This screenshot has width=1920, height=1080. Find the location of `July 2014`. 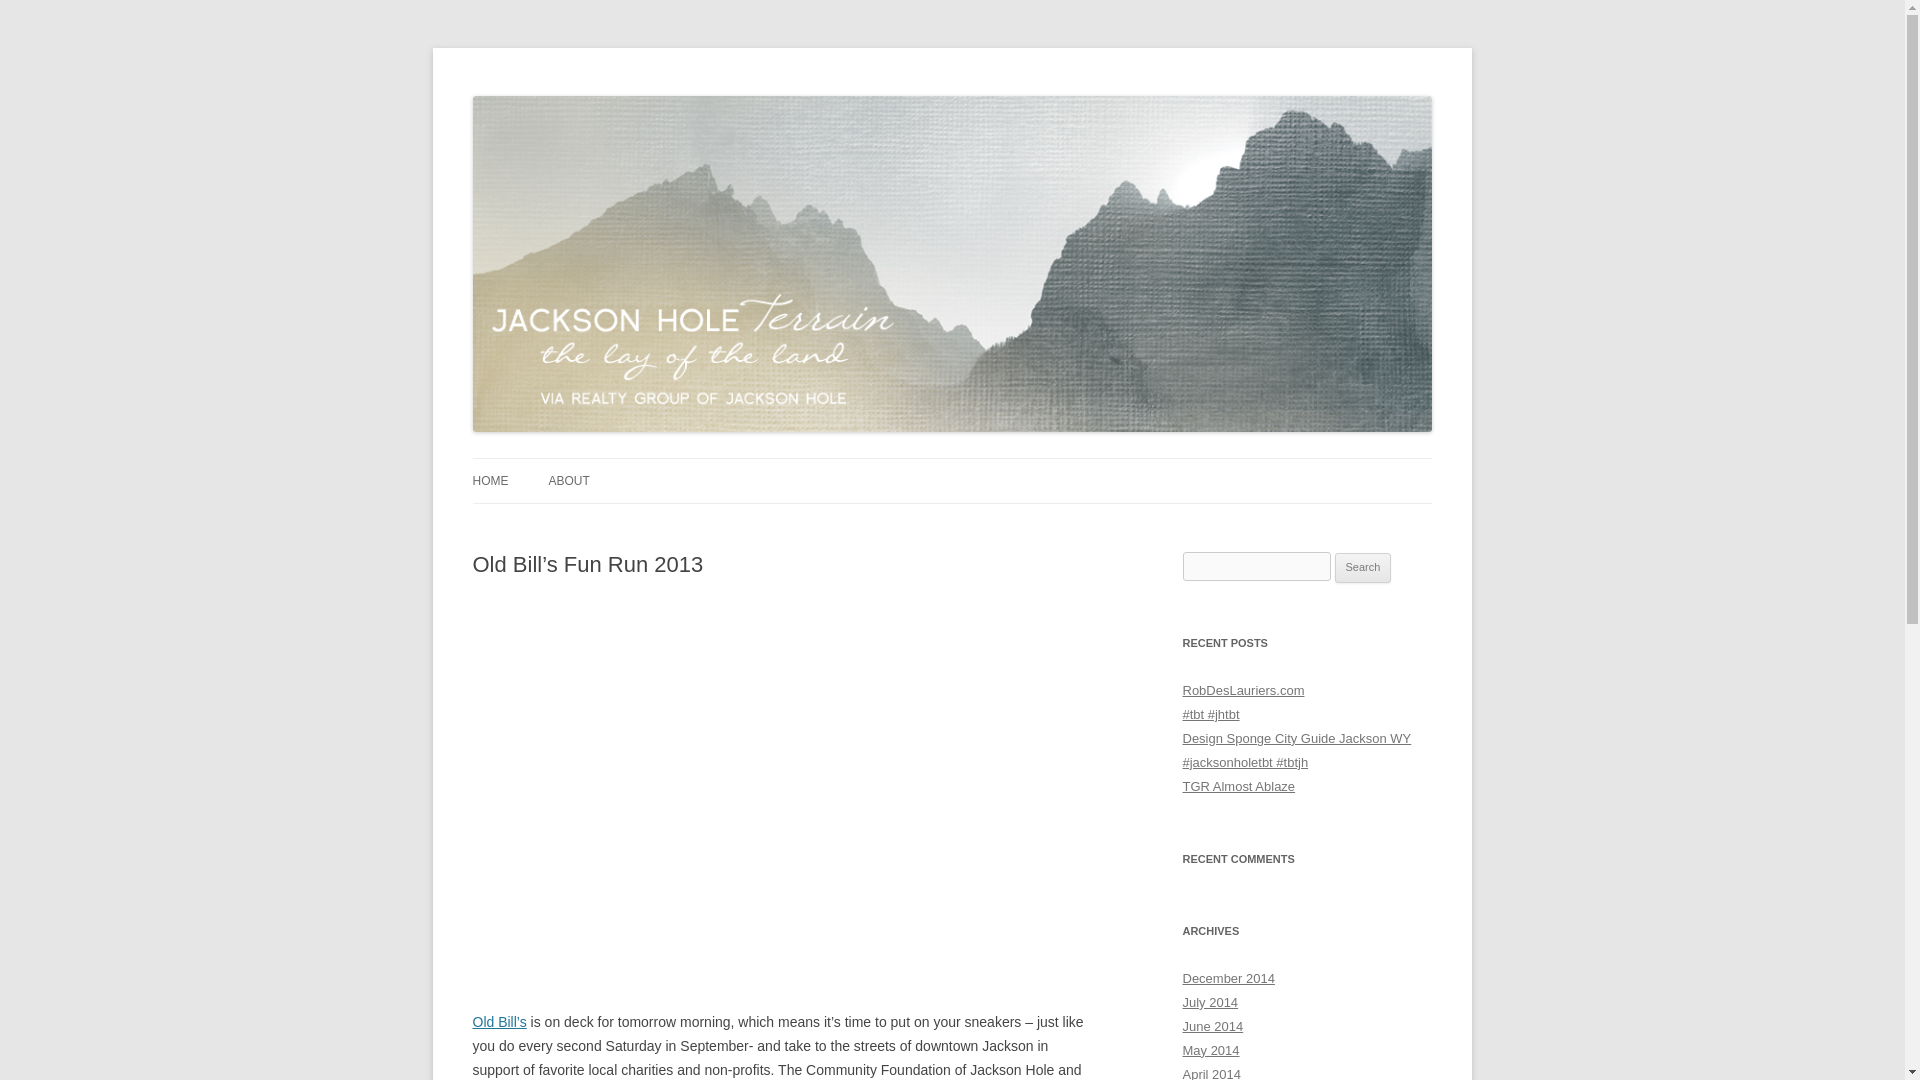

July 2014 is located at coordinates (1210, 1002).